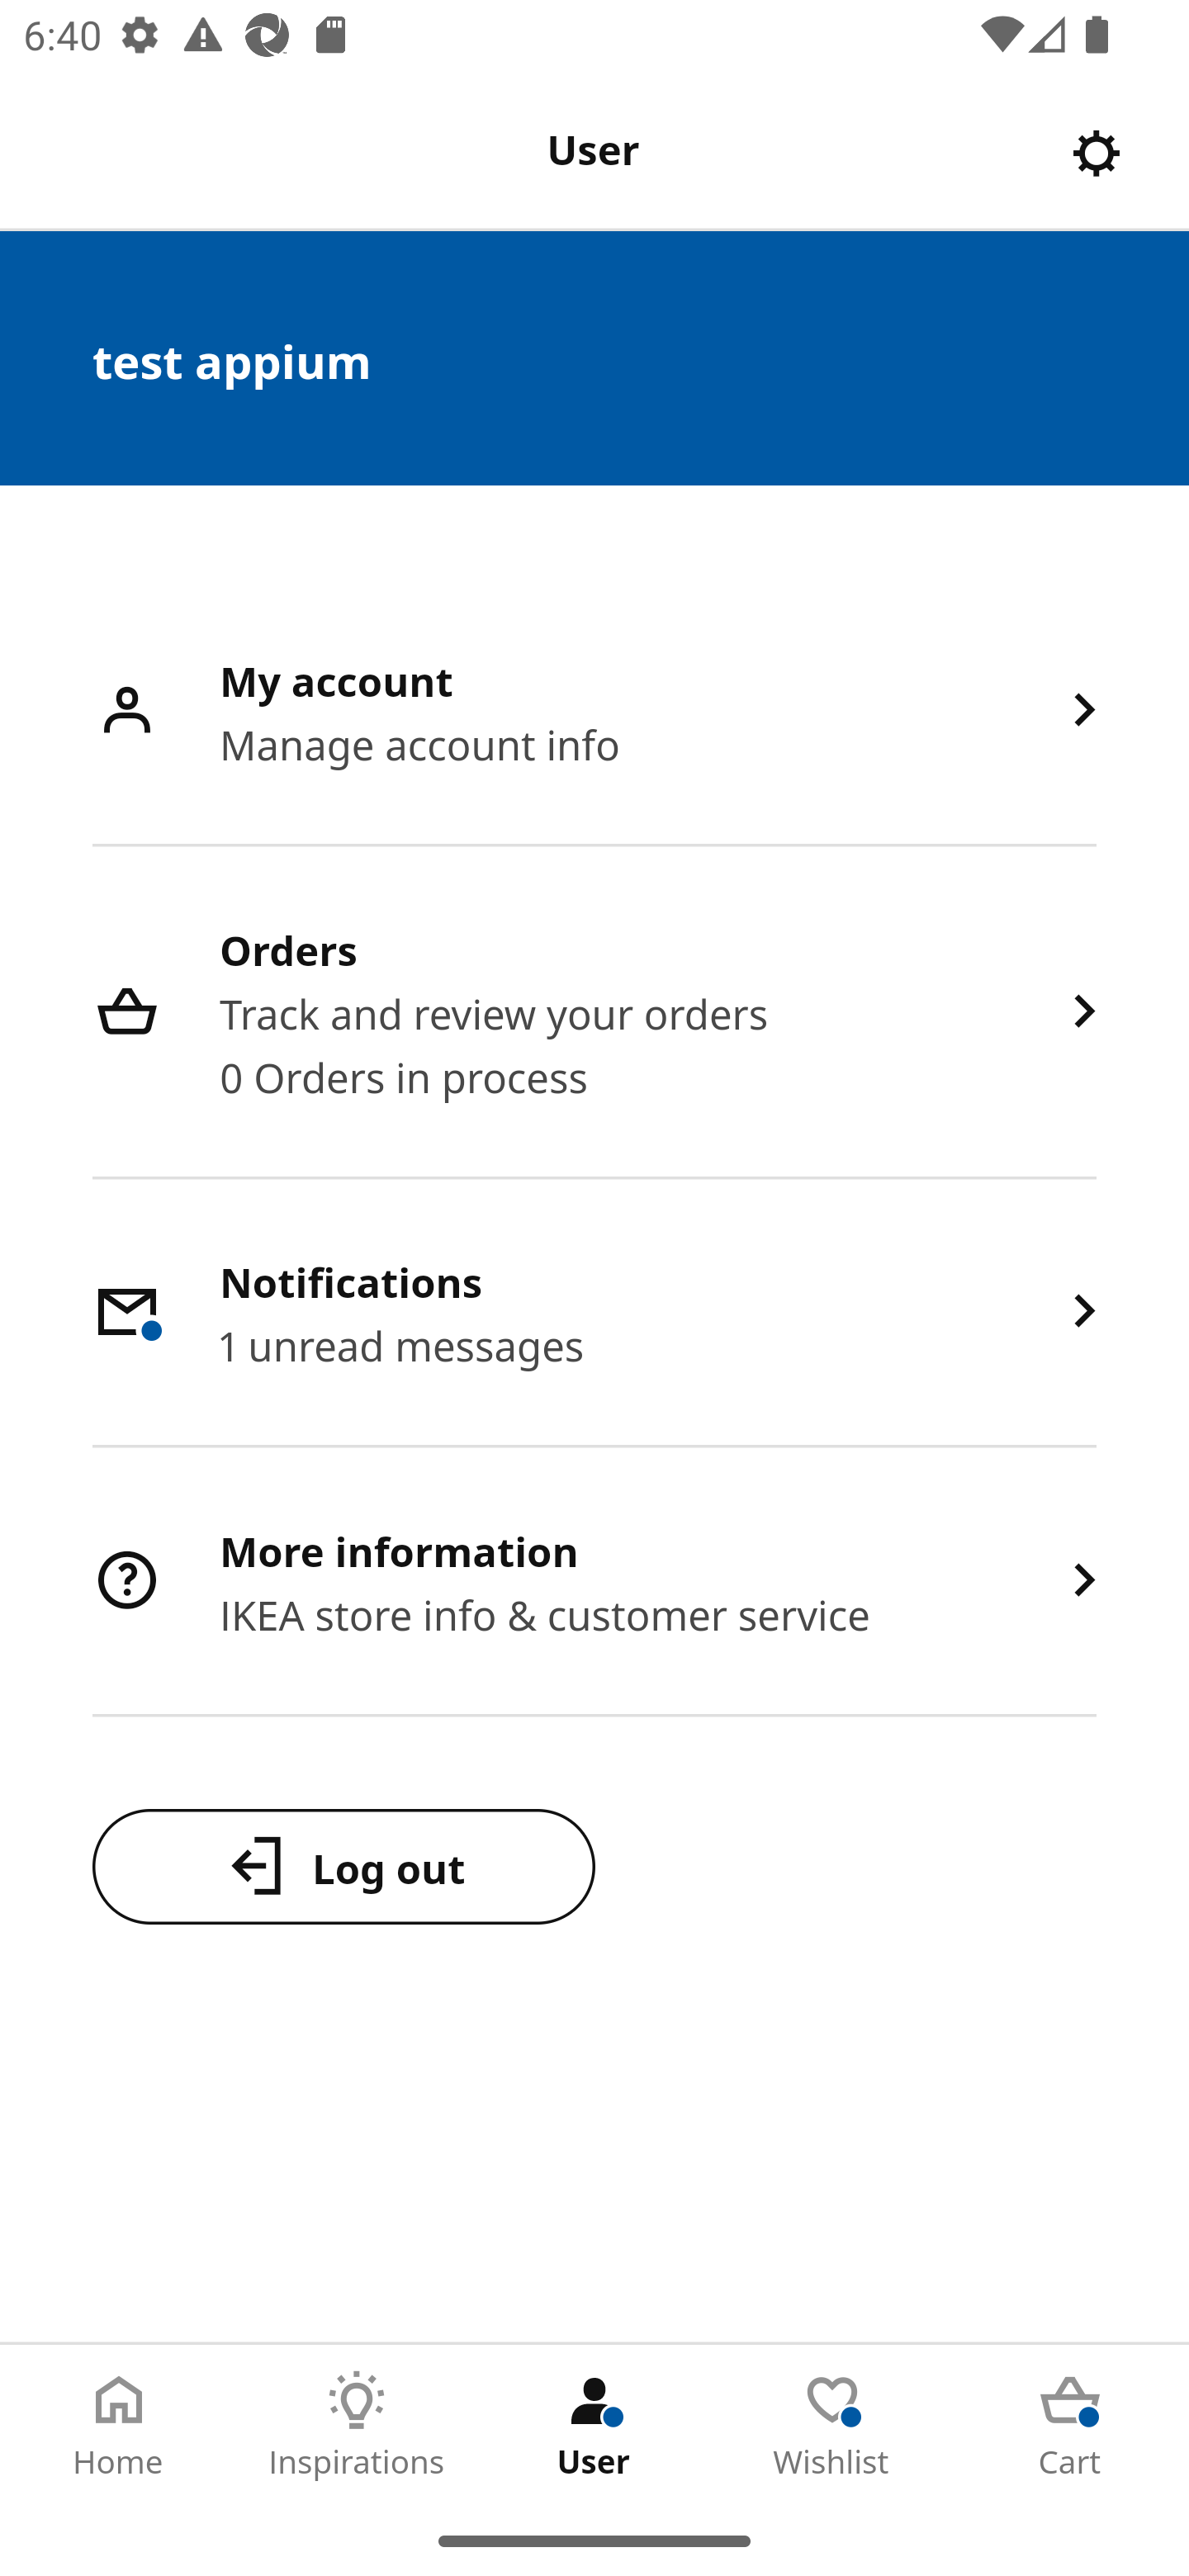  What do you see at coordinates (357, 2425) in the screenshot?
I see `Inspirations
Tab 2 of 5` at bounding box center [357, 2425].